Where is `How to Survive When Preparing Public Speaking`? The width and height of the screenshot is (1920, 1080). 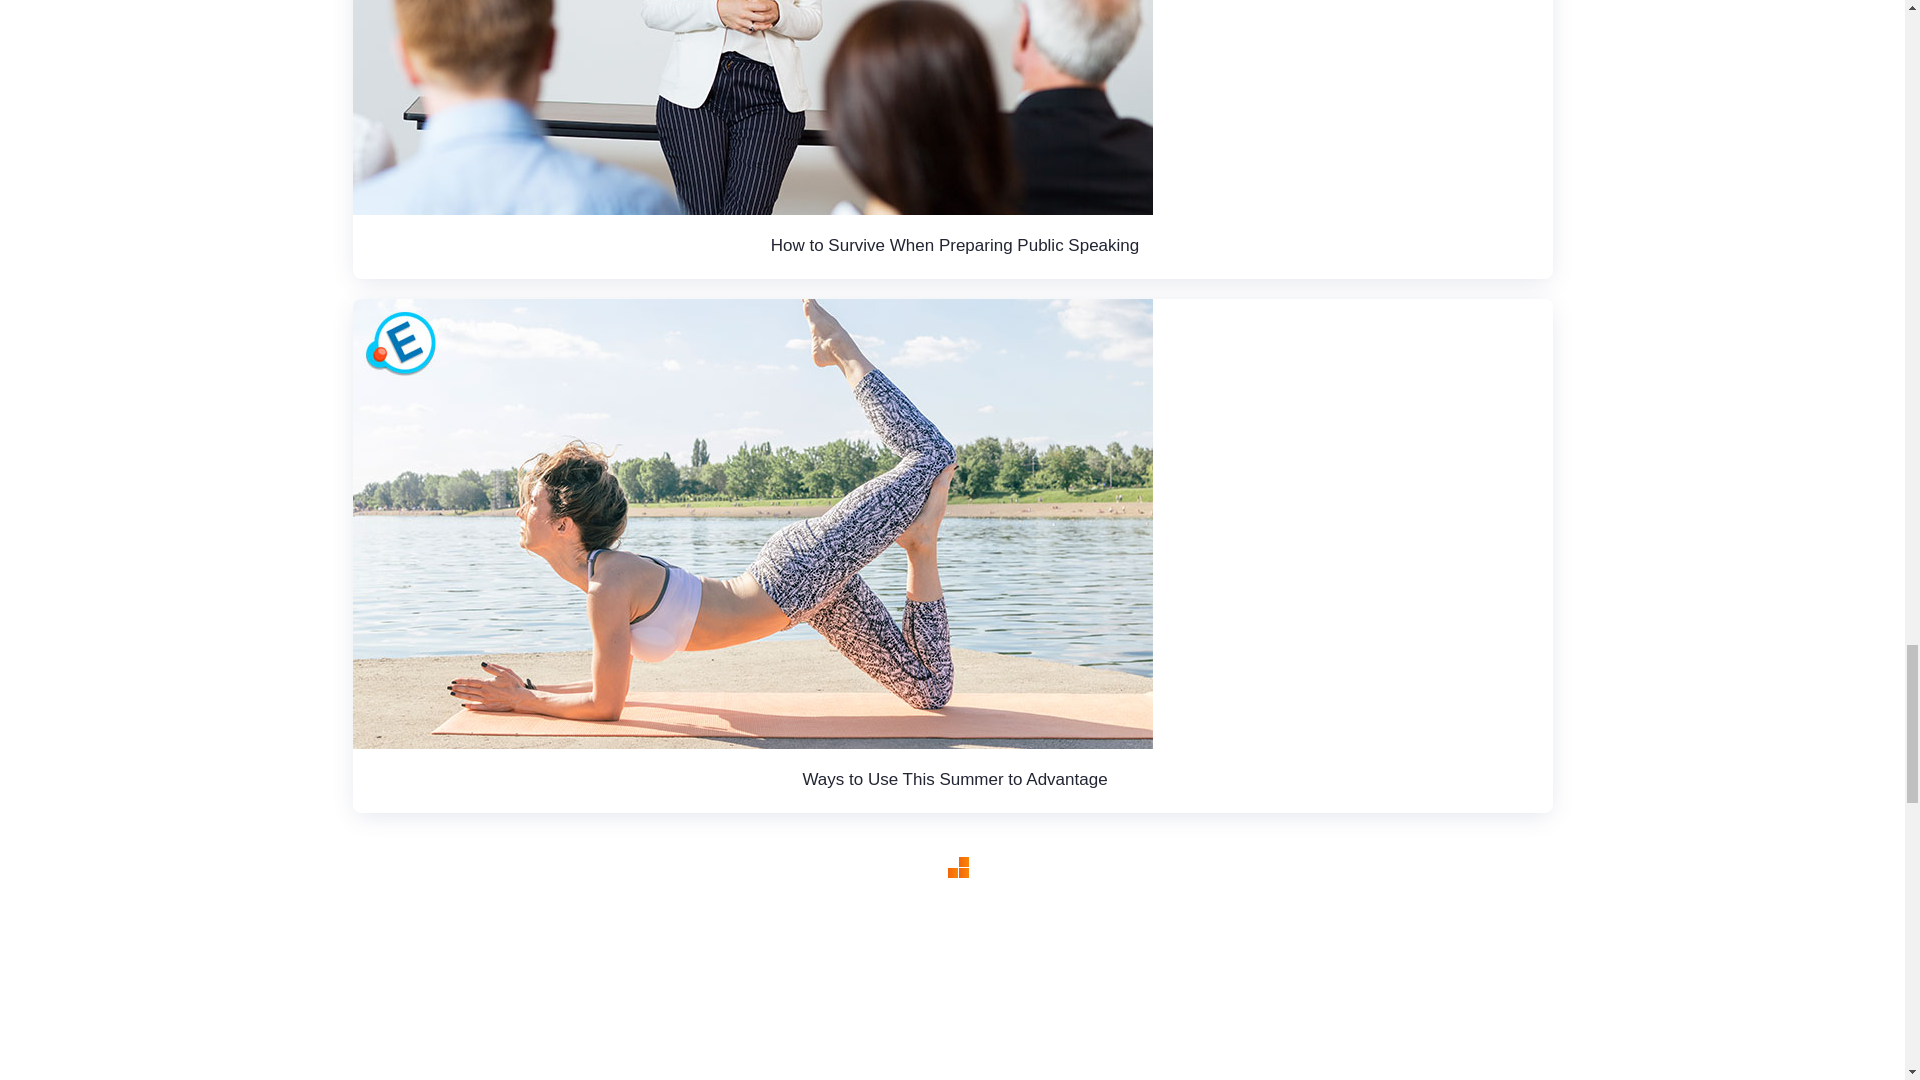
How to Survive When Preparing Public Speaking is located at coordinates (956, 245).